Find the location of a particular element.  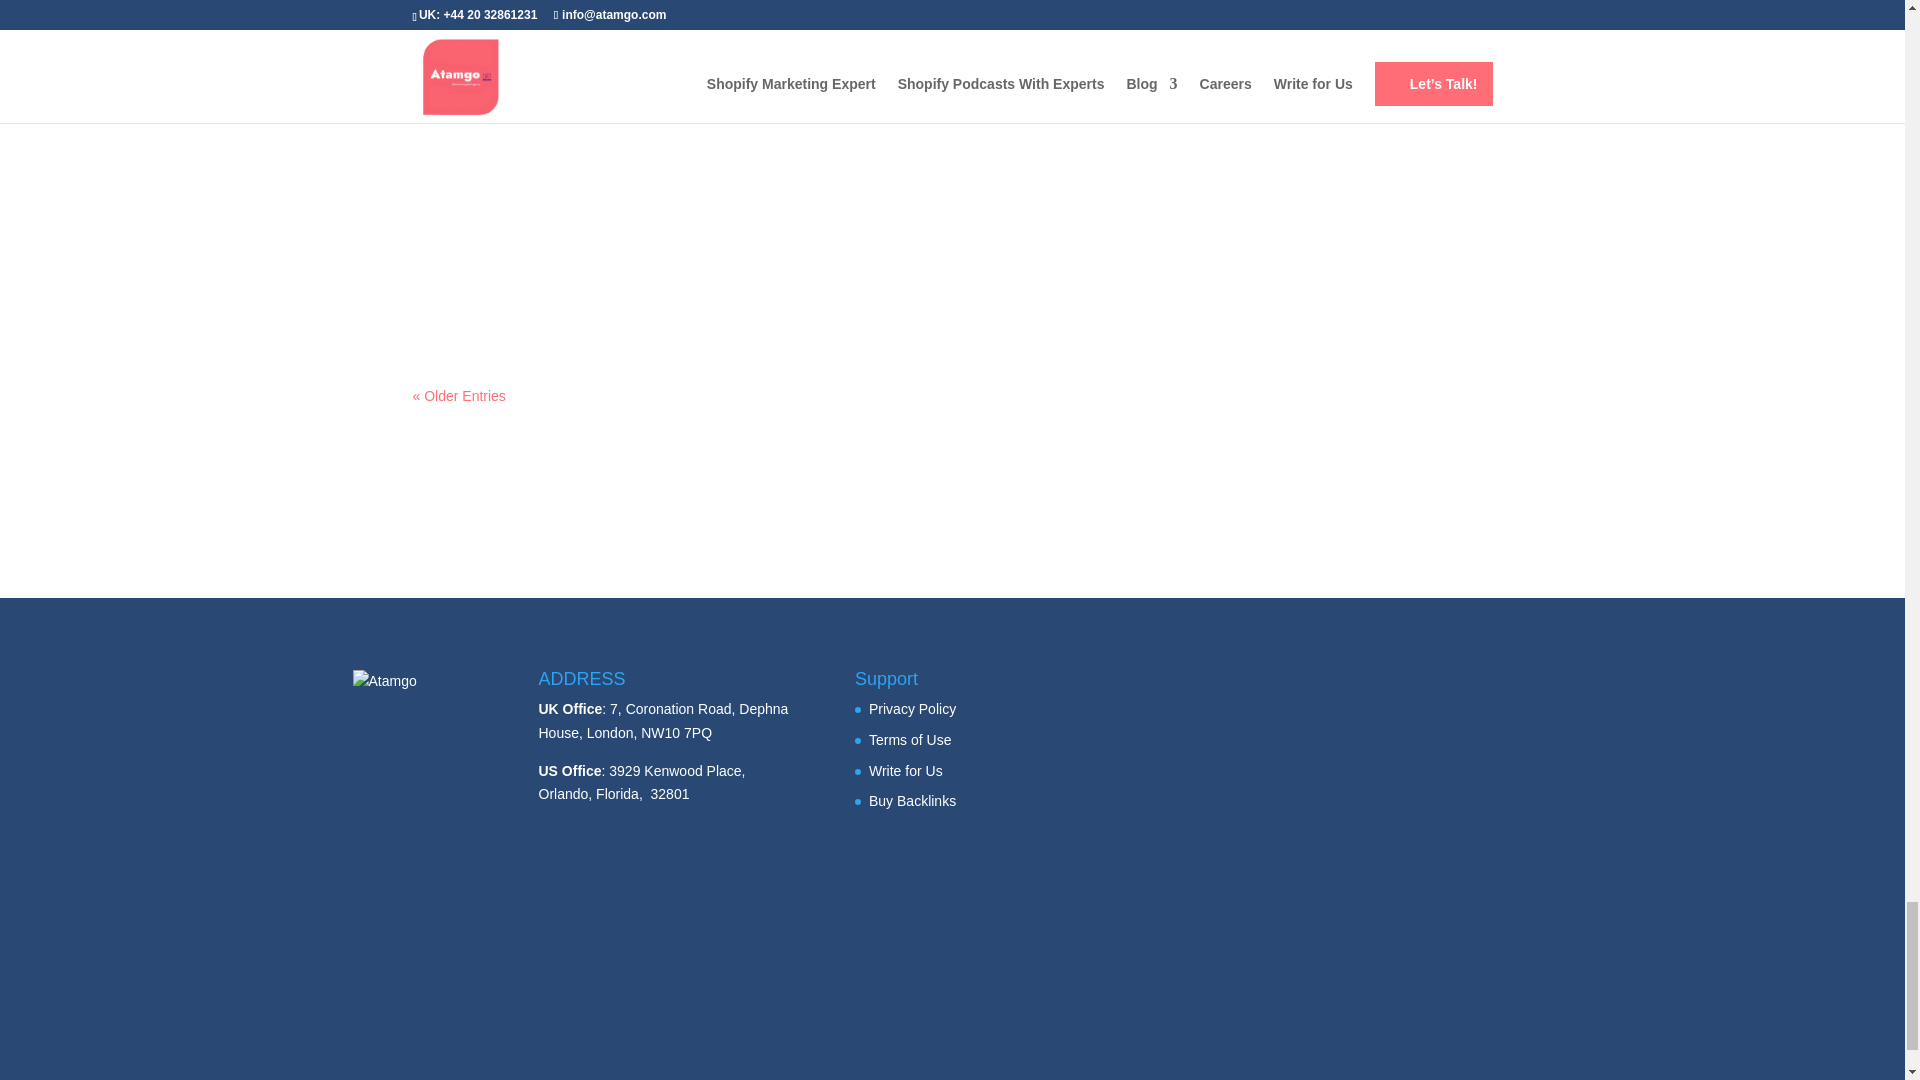

Terms of Use is located at coordinates (910, 740).